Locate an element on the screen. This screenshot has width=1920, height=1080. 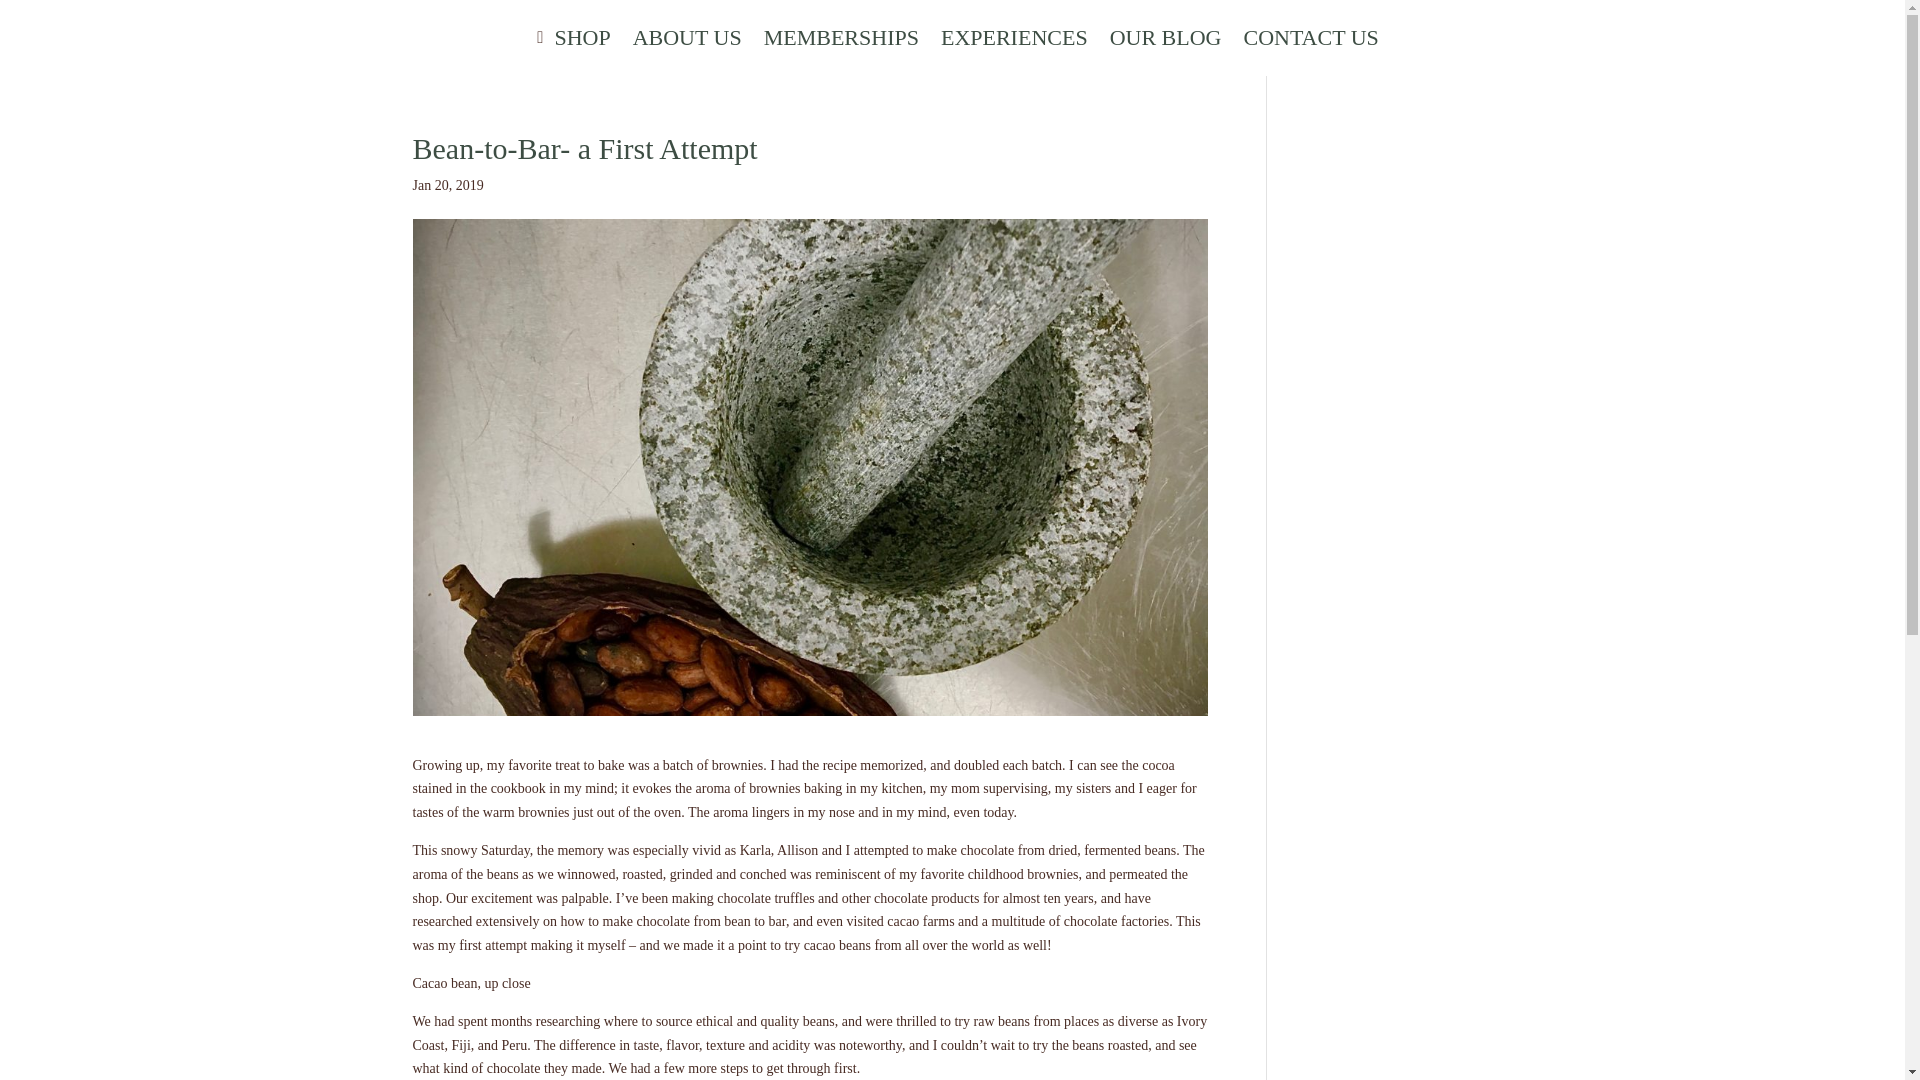
SHOP is located at coordinates (582, 38).